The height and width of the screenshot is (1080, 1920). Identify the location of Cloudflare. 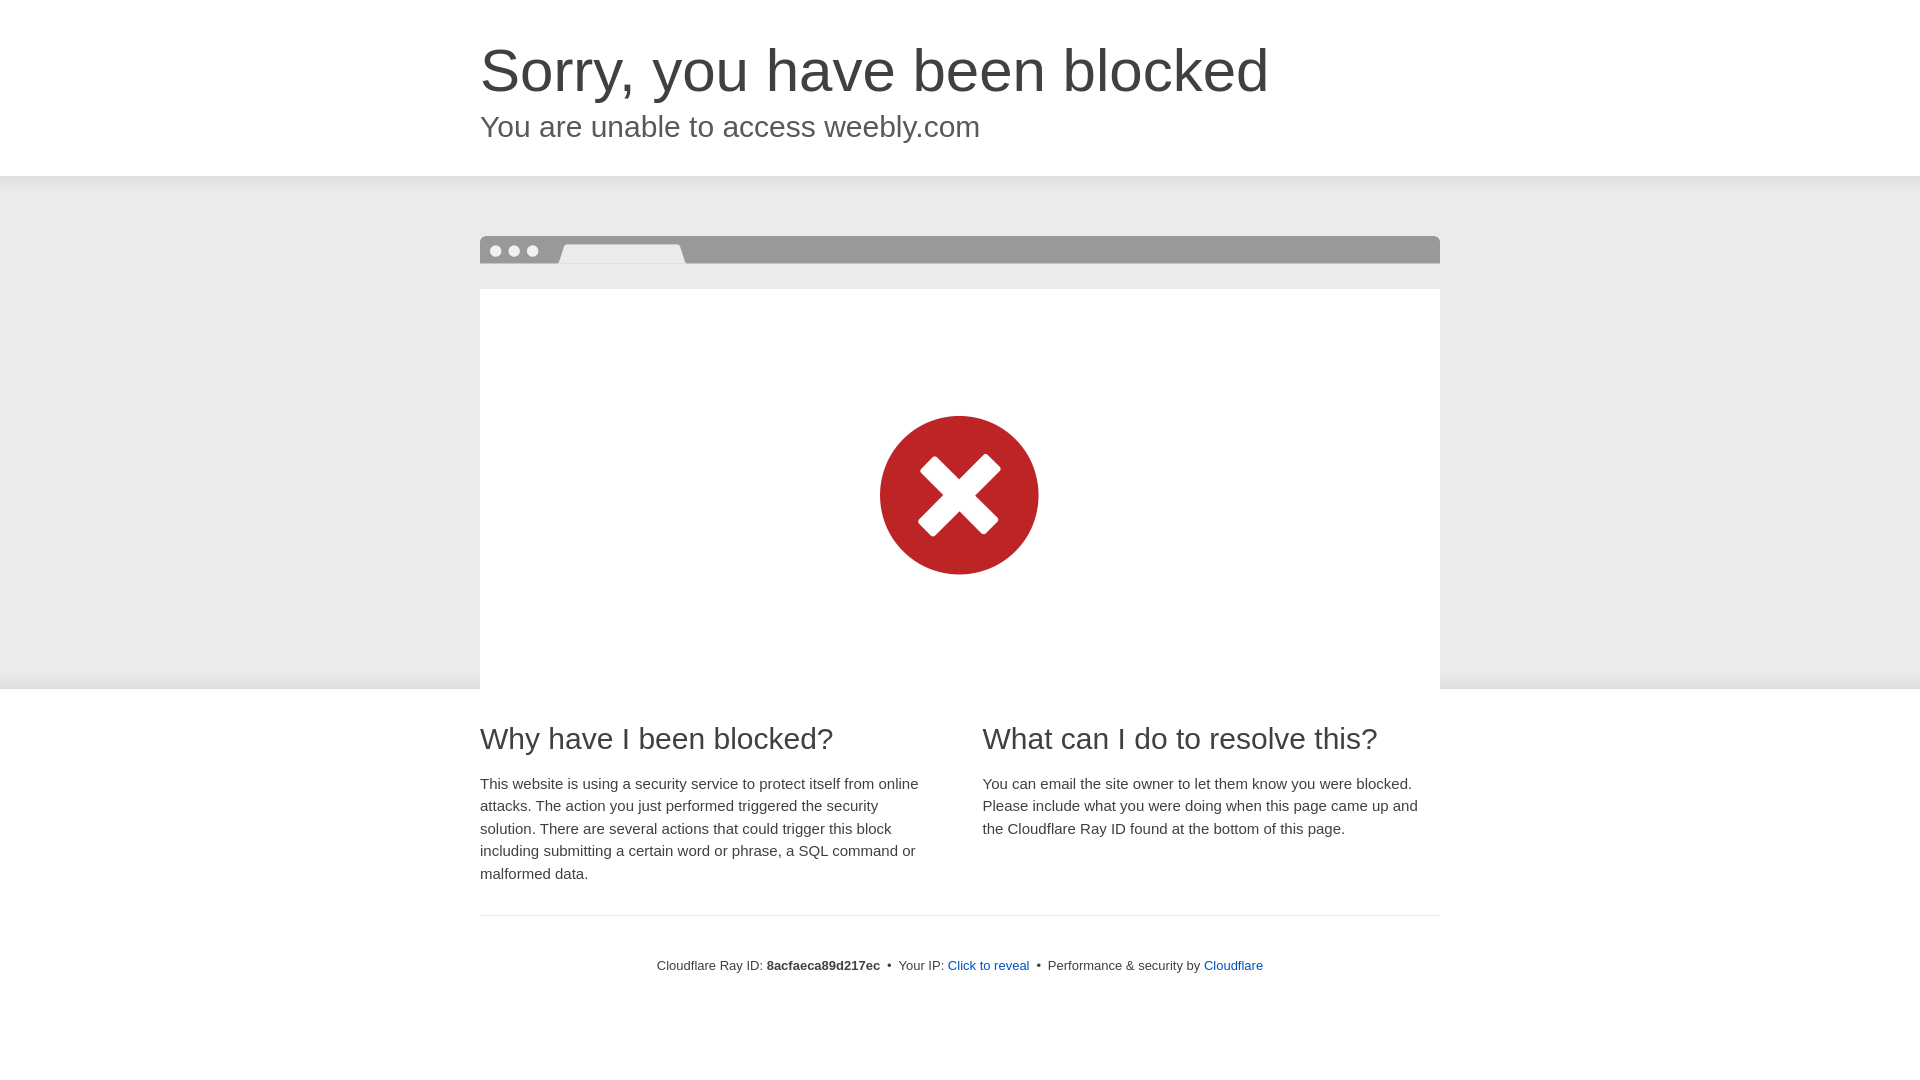
(1233, 965).